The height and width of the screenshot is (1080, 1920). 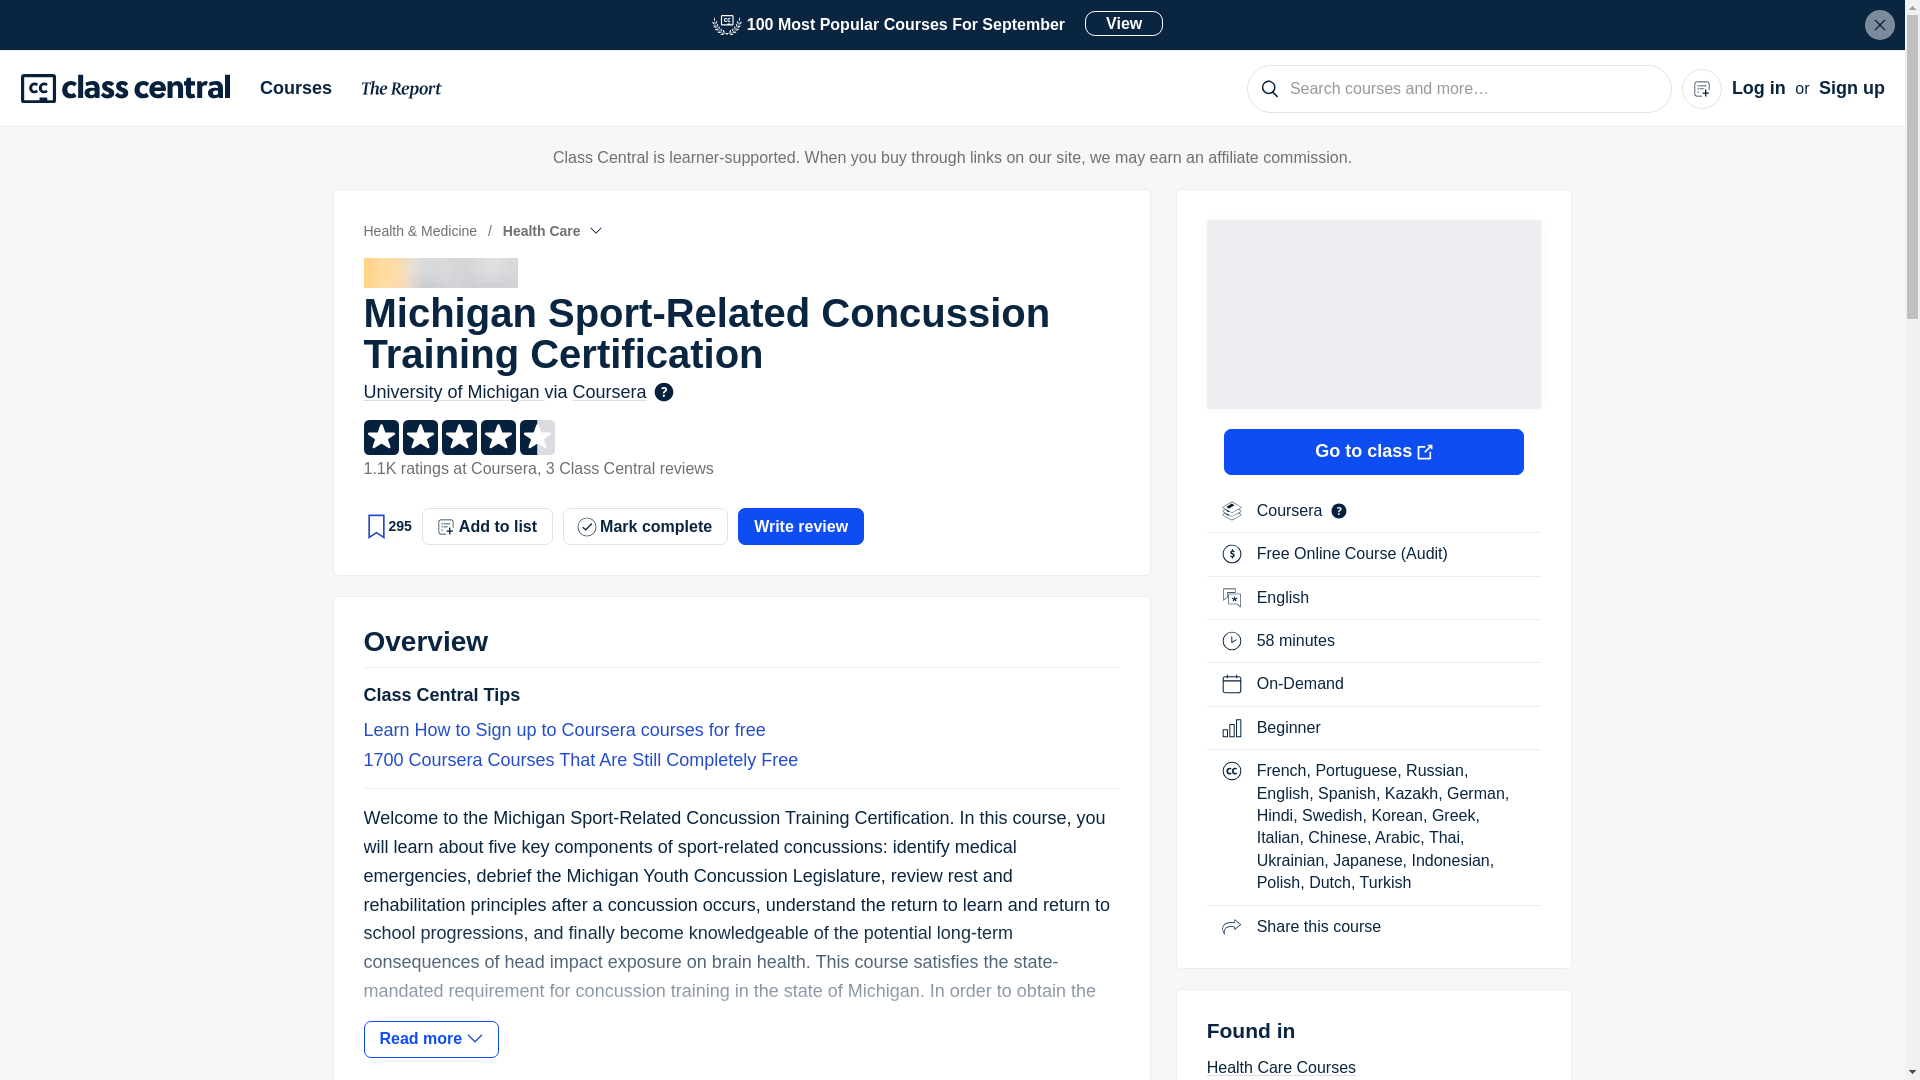 What do you see at coordinates (1880, 24) in the screenshot?
I see `List of Coursera MOOCs` at bounding box center [1880, 24].